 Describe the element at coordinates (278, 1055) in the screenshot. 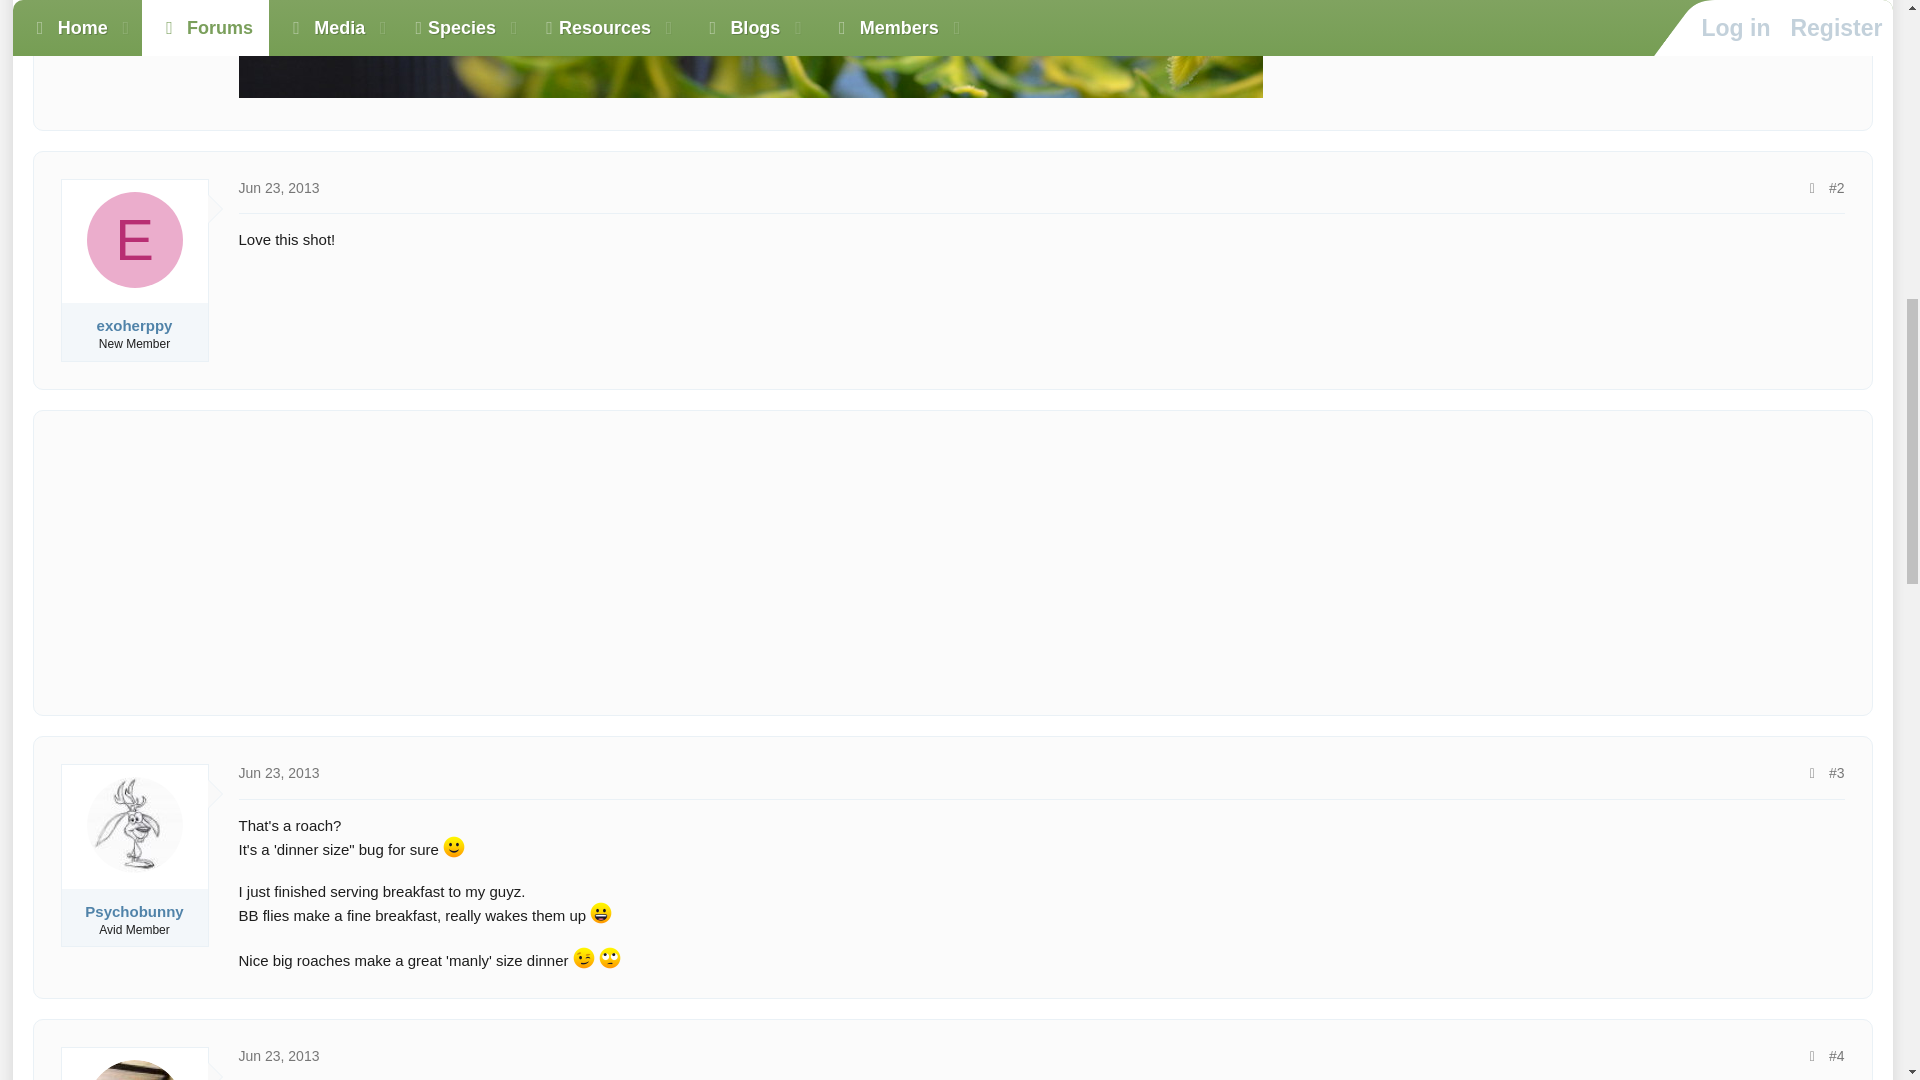

I see `Jun 23, 2013 at 1:49 PM` at that location.